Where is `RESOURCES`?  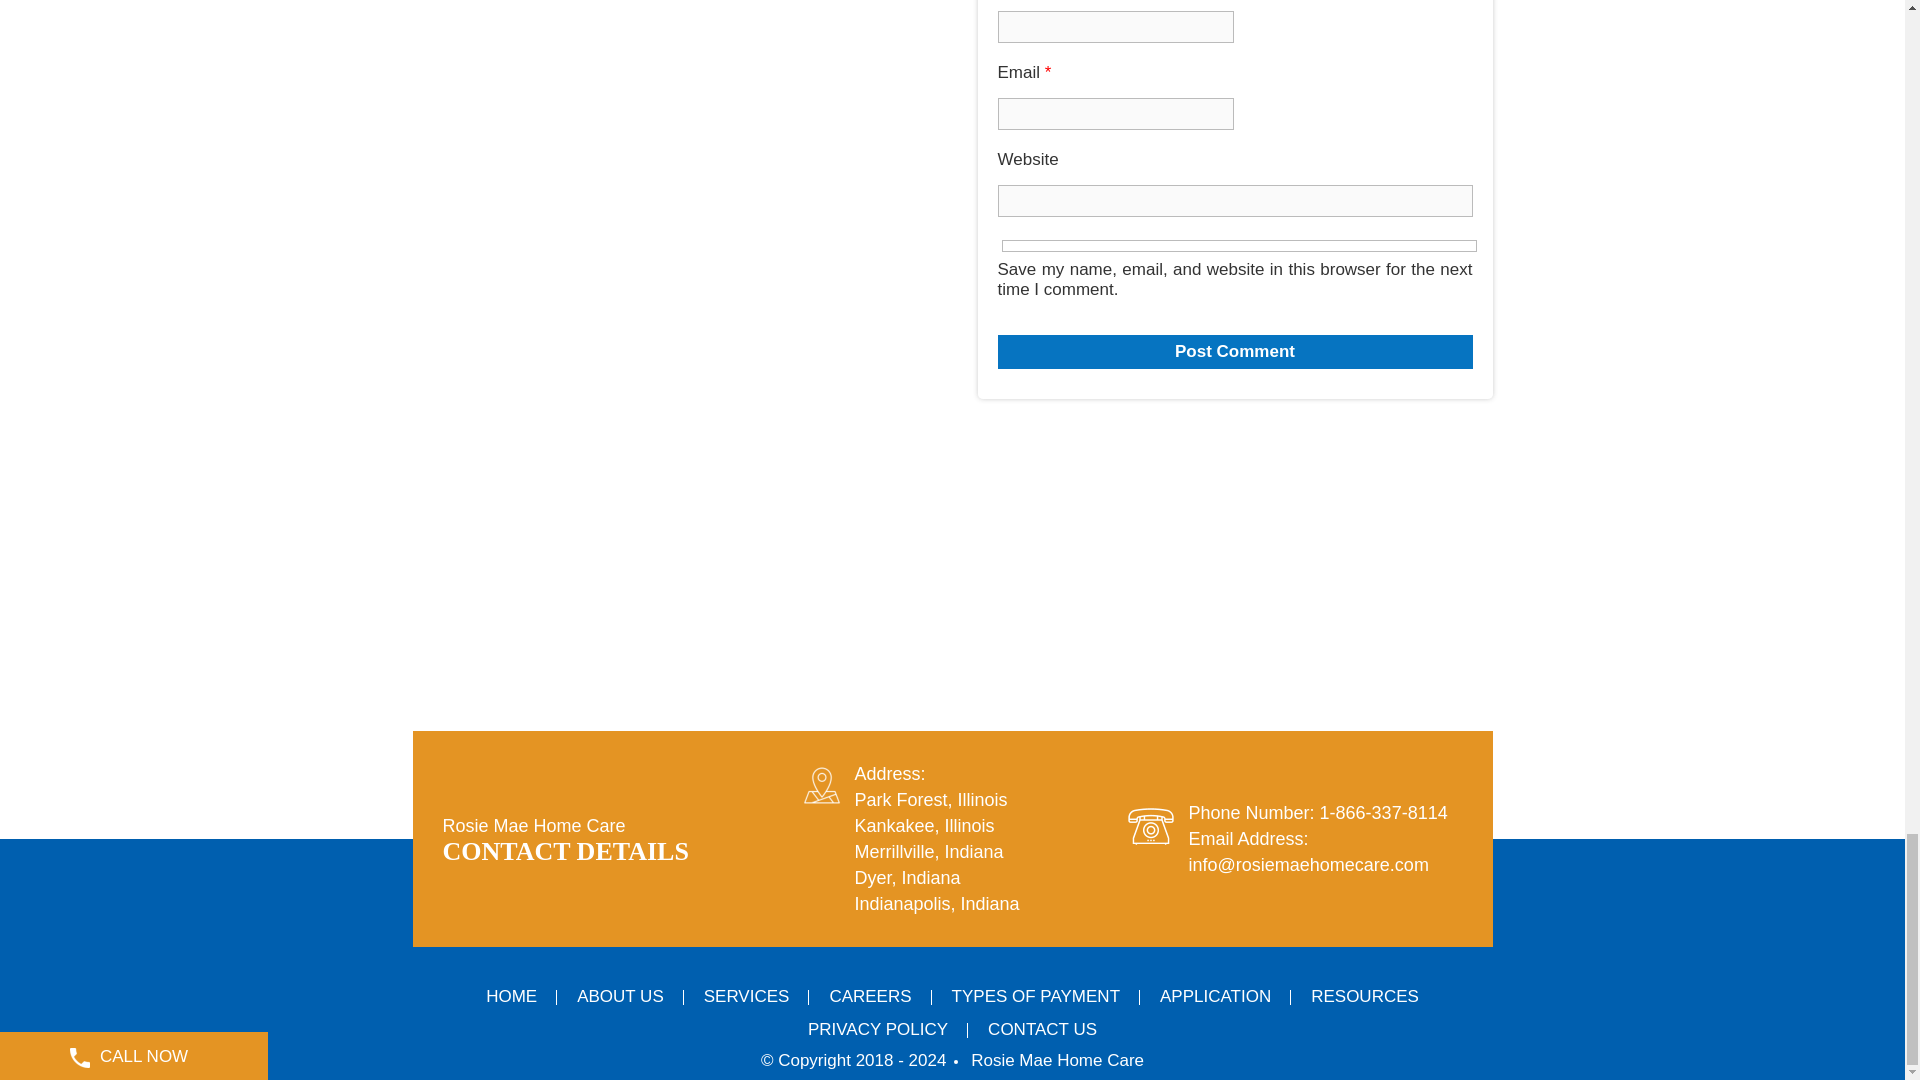 RESOURCES is located at coordinates (1364, 996).